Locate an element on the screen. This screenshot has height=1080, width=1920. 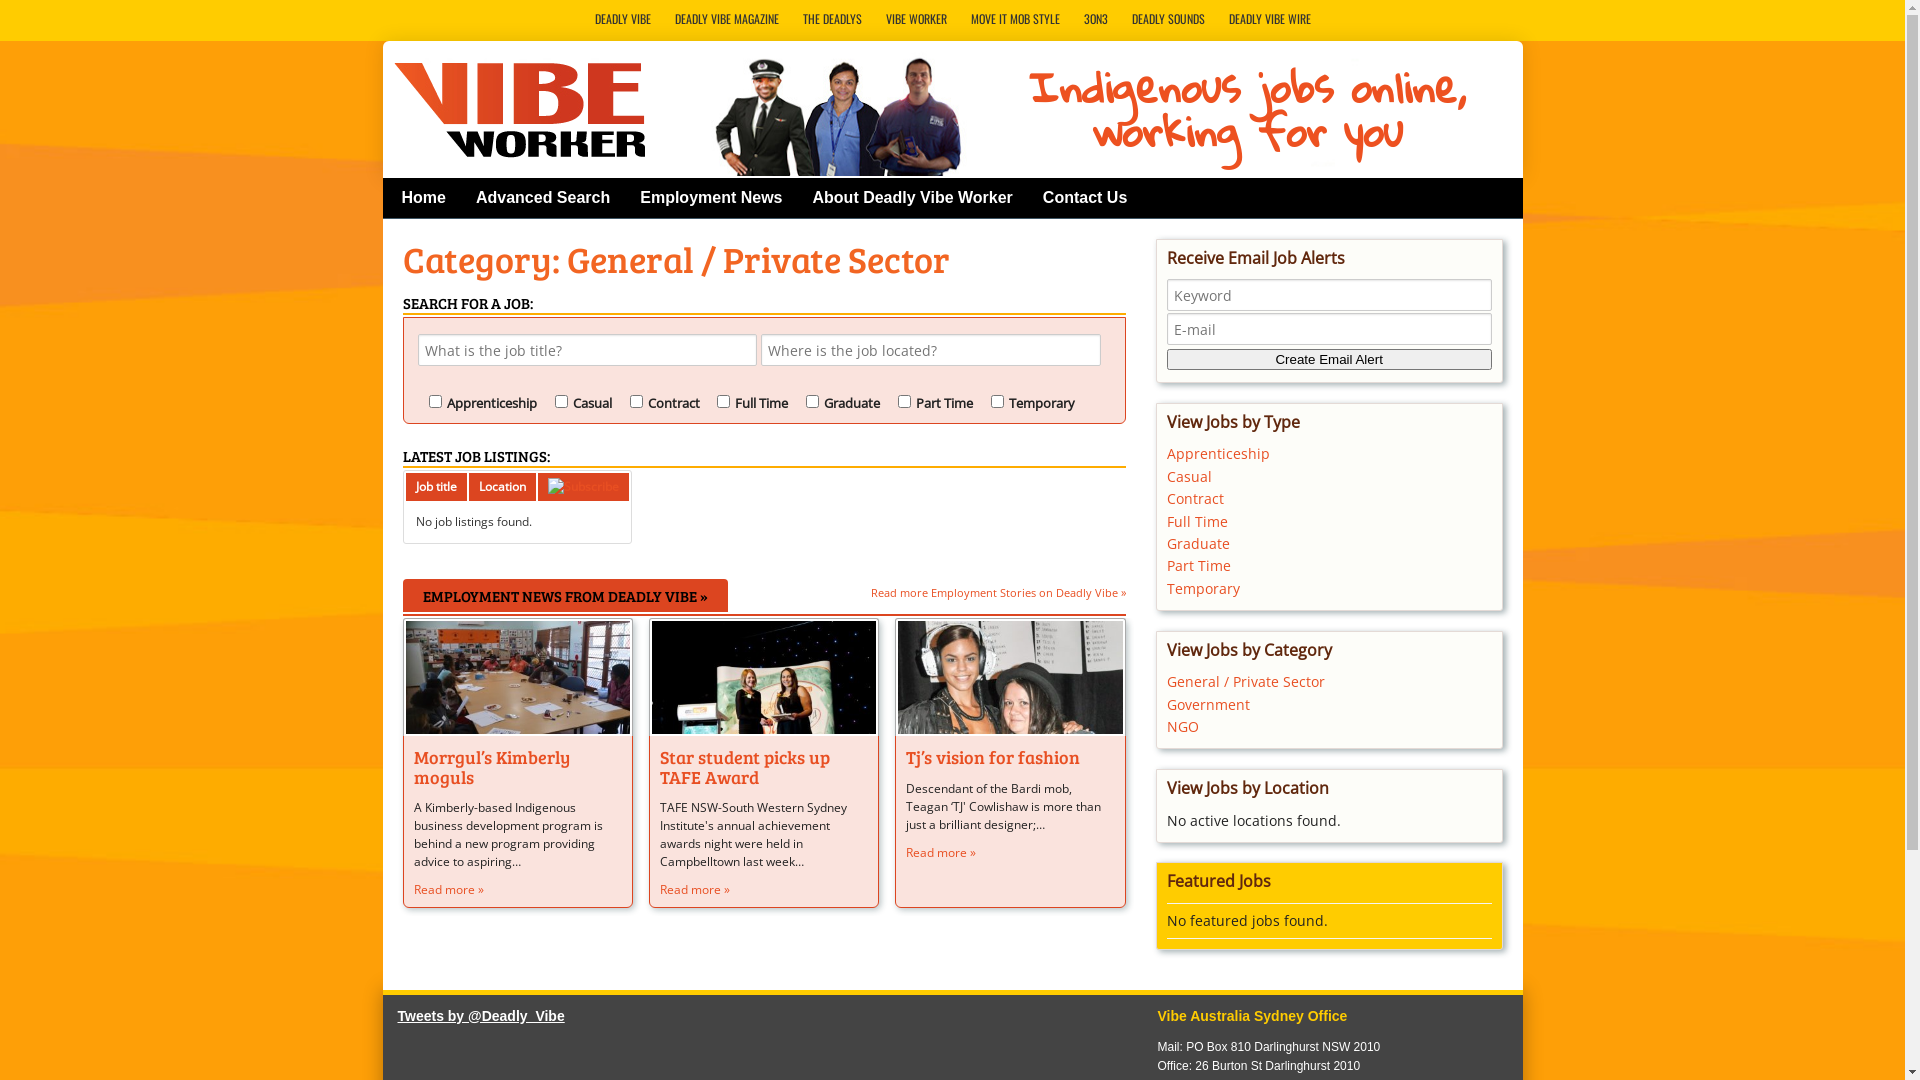
Star student picks up TAFE Award is located at coordinates (745, 767).